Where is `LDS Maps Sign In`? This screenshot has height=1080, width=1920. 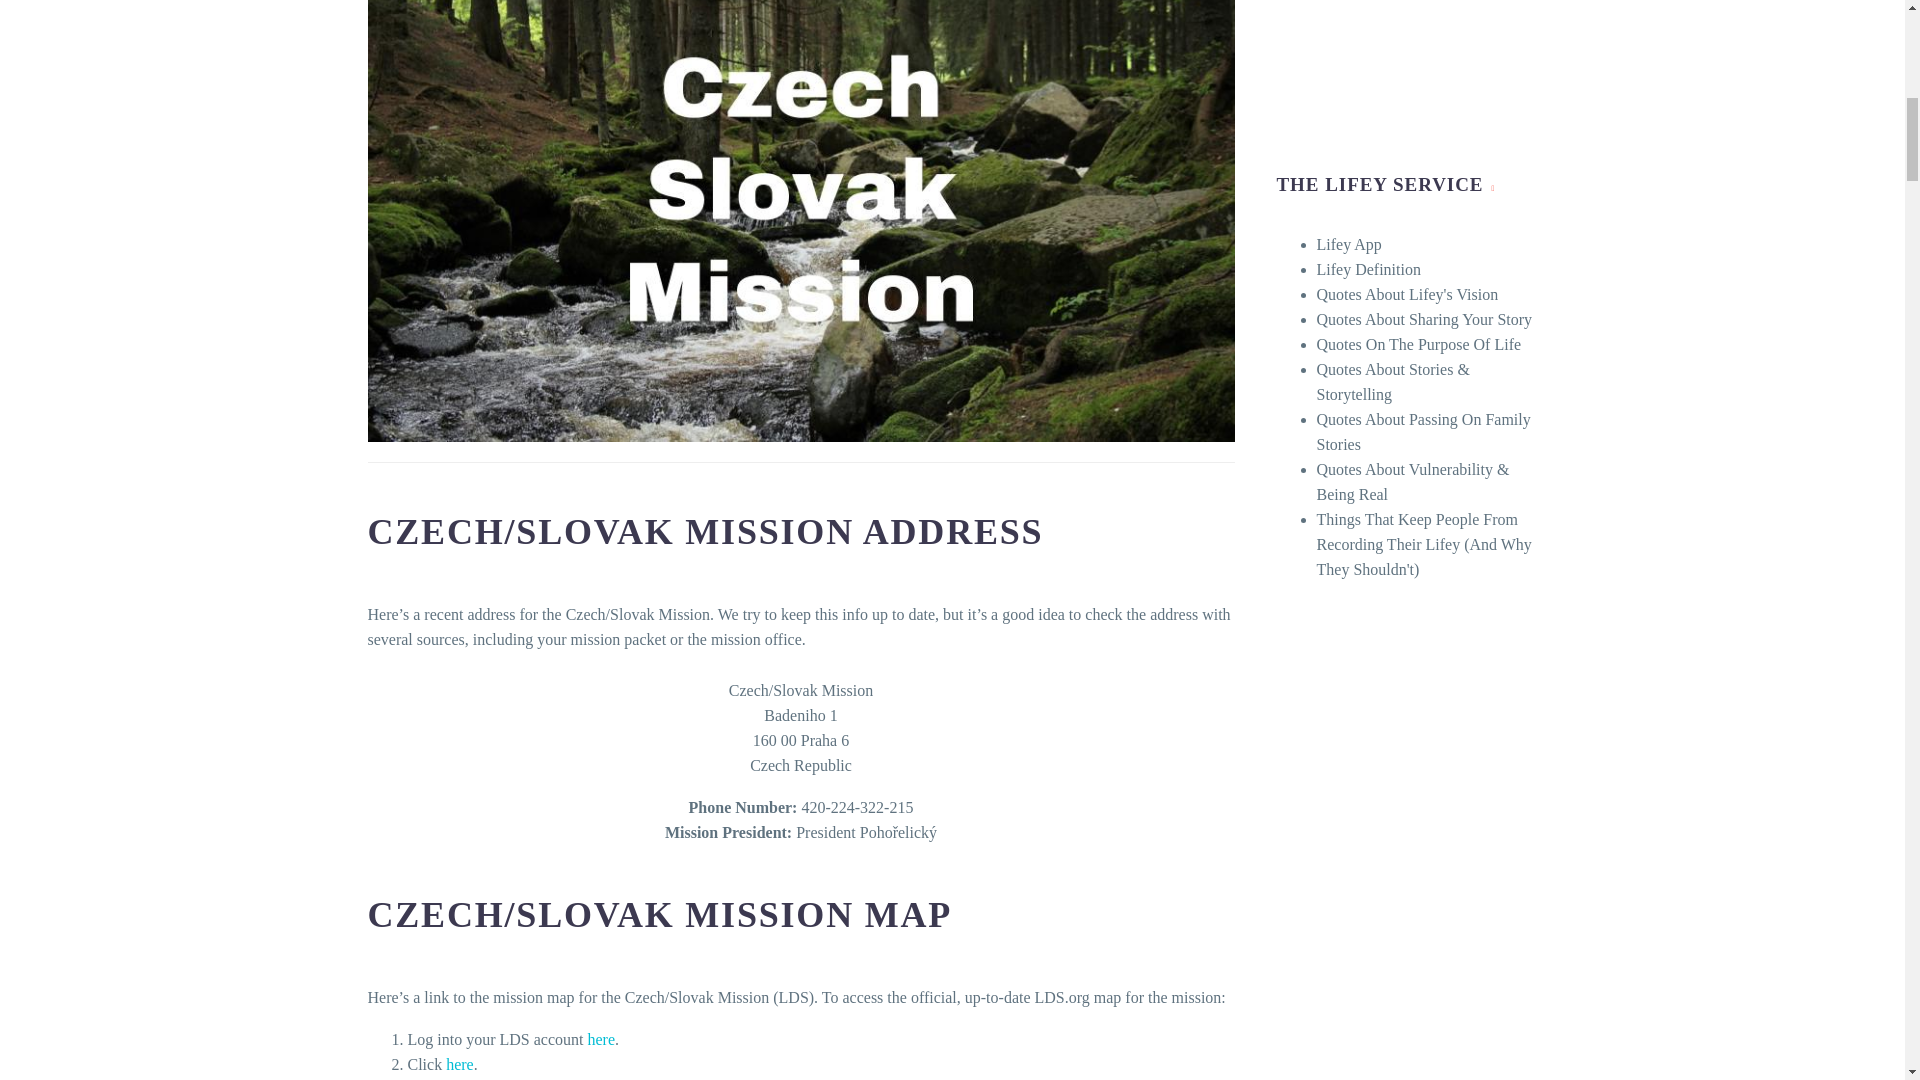 LDS Maps Sign In is located at coordinates (600, 1039).